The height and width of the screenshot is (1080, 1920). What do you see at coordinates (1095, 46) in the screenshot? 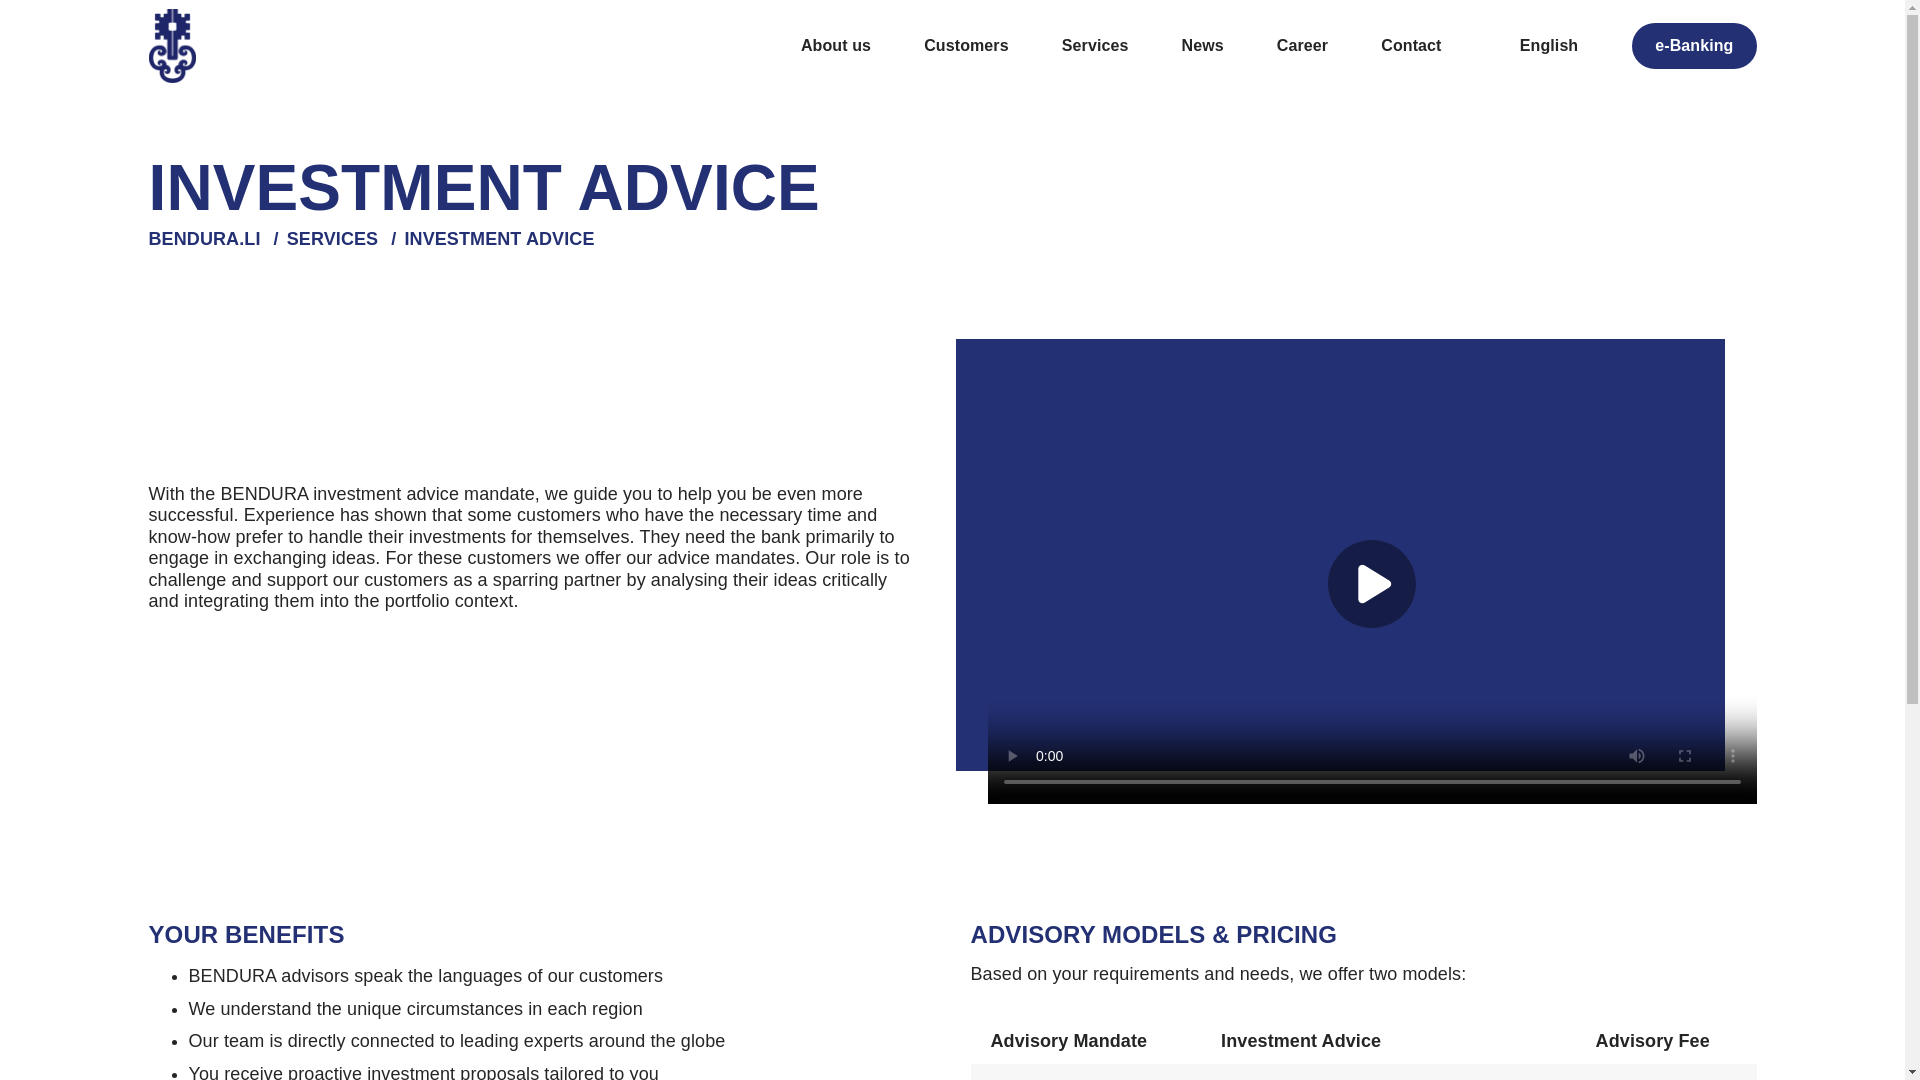
I see `Services` at bounding box center [1095, 46].